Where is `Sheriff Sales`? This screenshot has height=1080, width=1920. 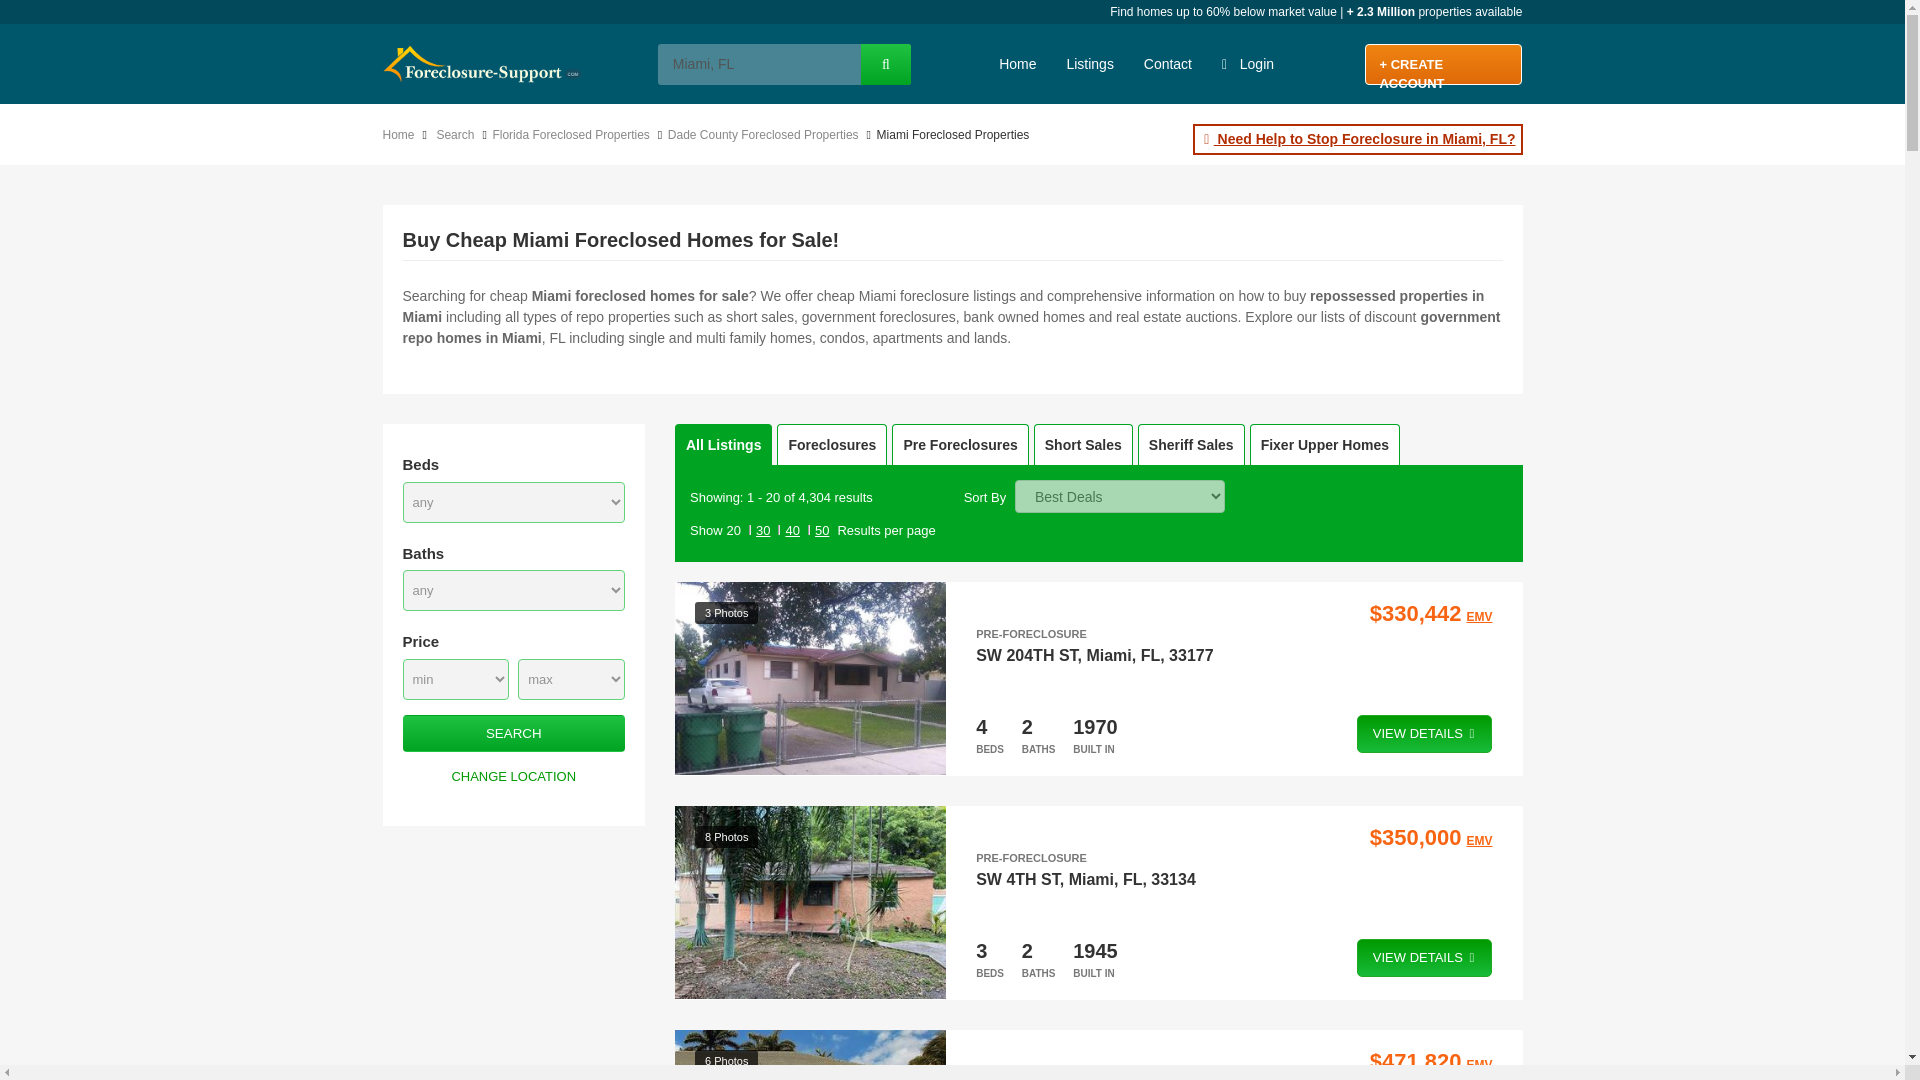 Sheriff Sales is located at coordinates (1191, 444).